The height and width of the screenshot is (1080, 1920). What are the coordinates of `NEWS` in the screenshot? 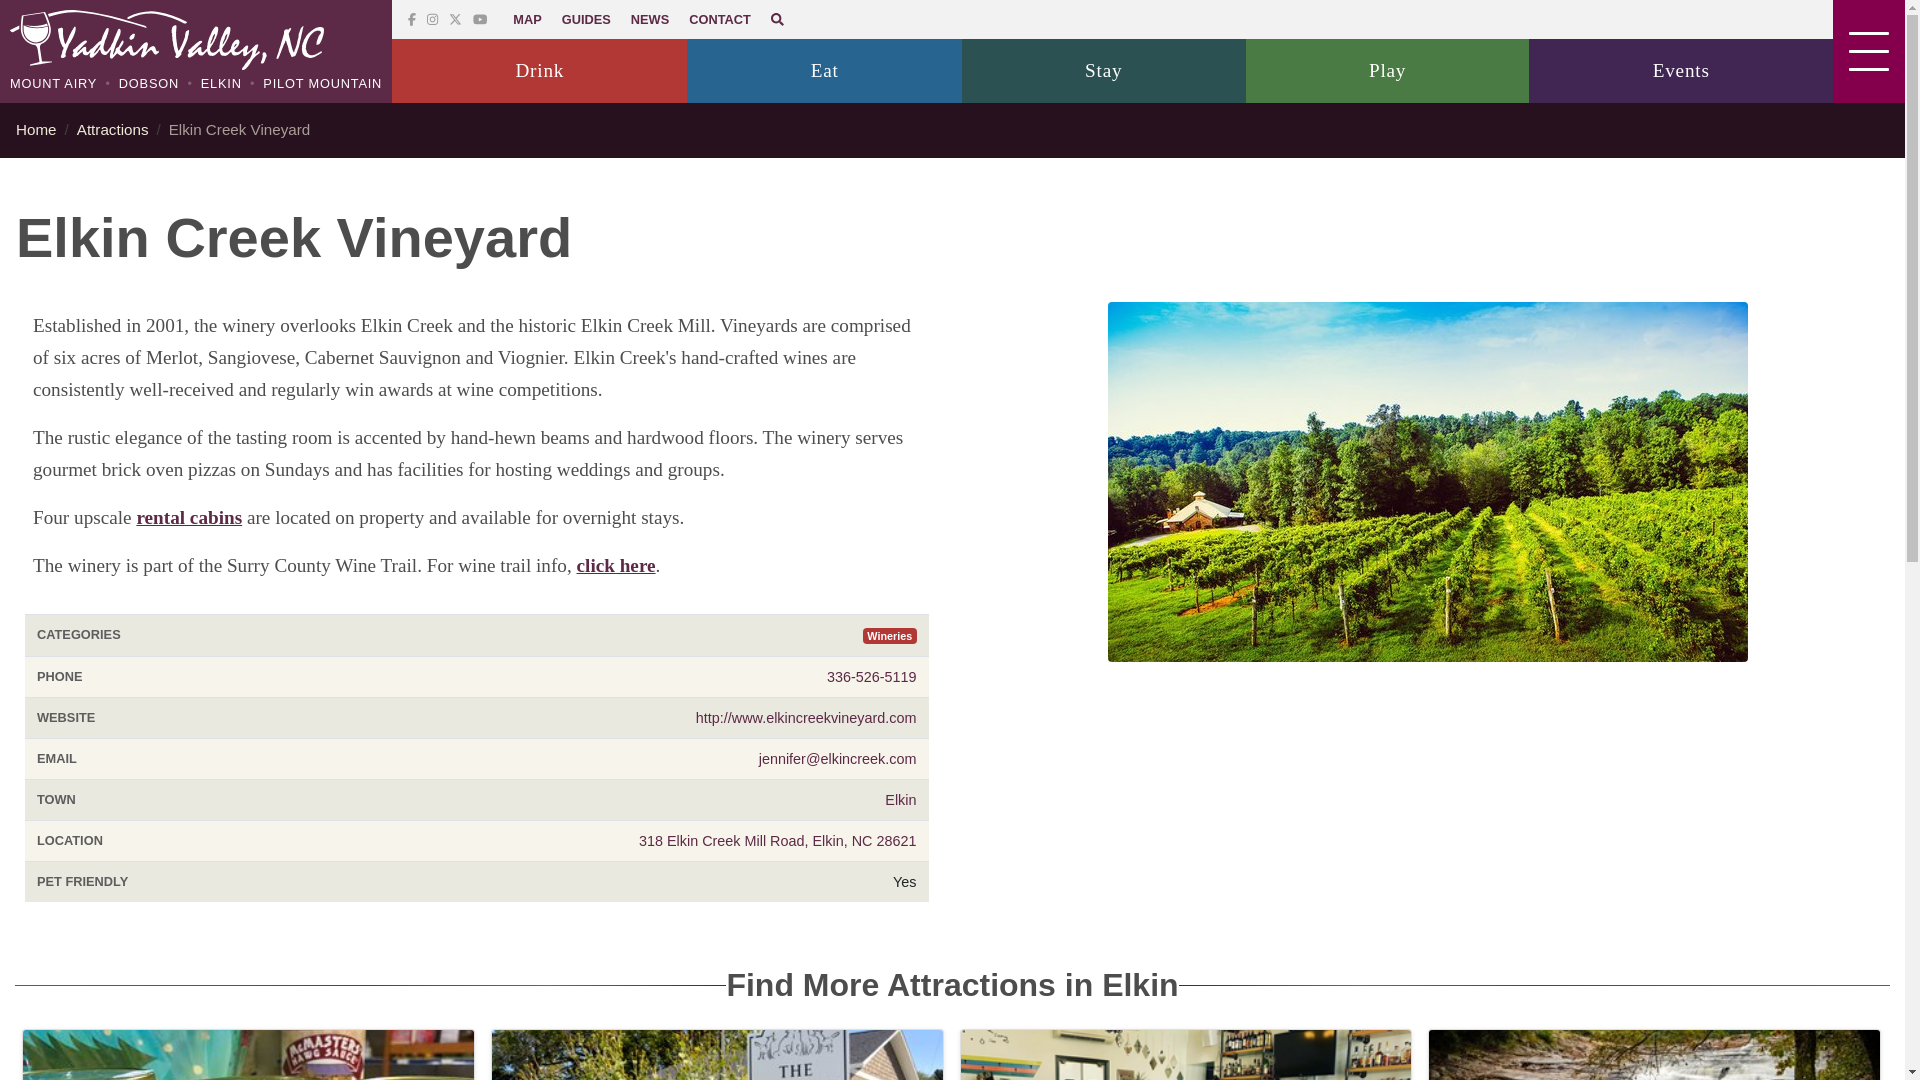 It's located at (650, 19).